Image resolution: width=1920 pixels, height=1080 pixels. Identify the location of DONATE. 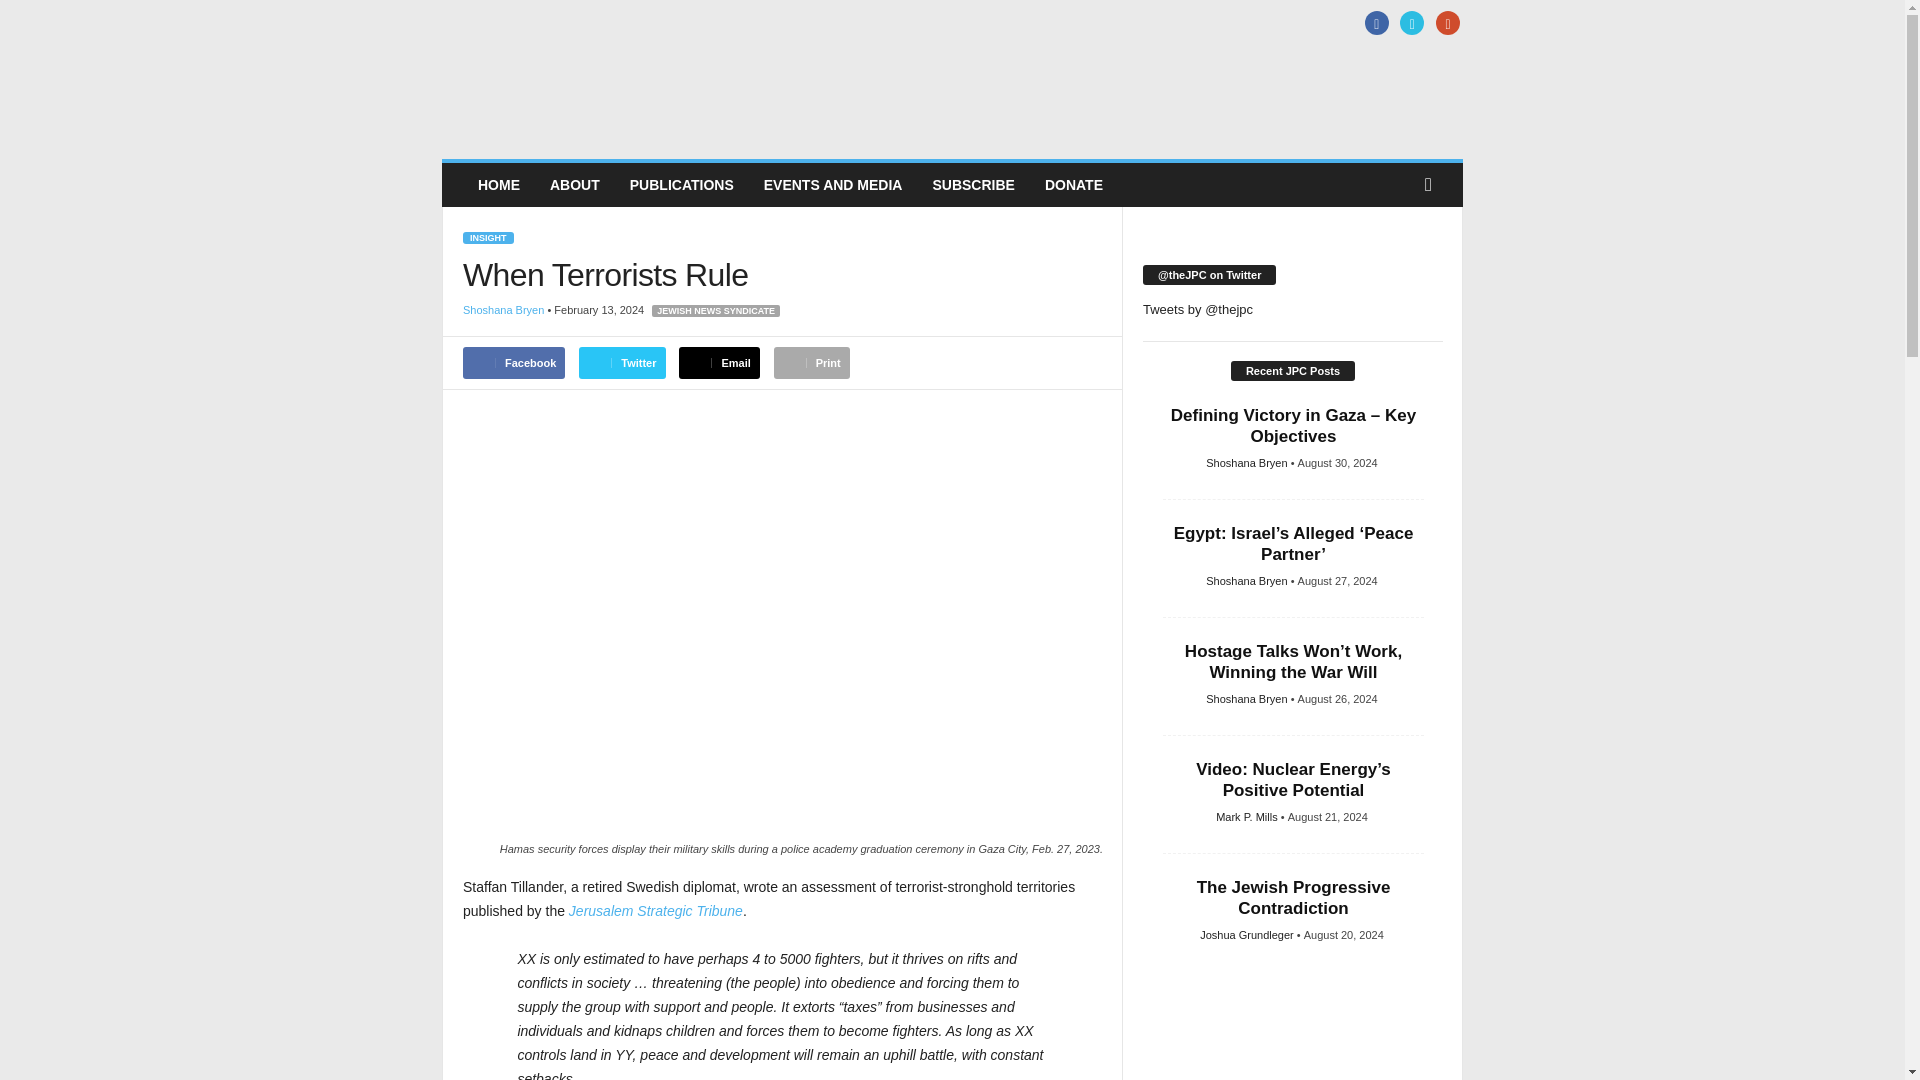
(1073, 185).